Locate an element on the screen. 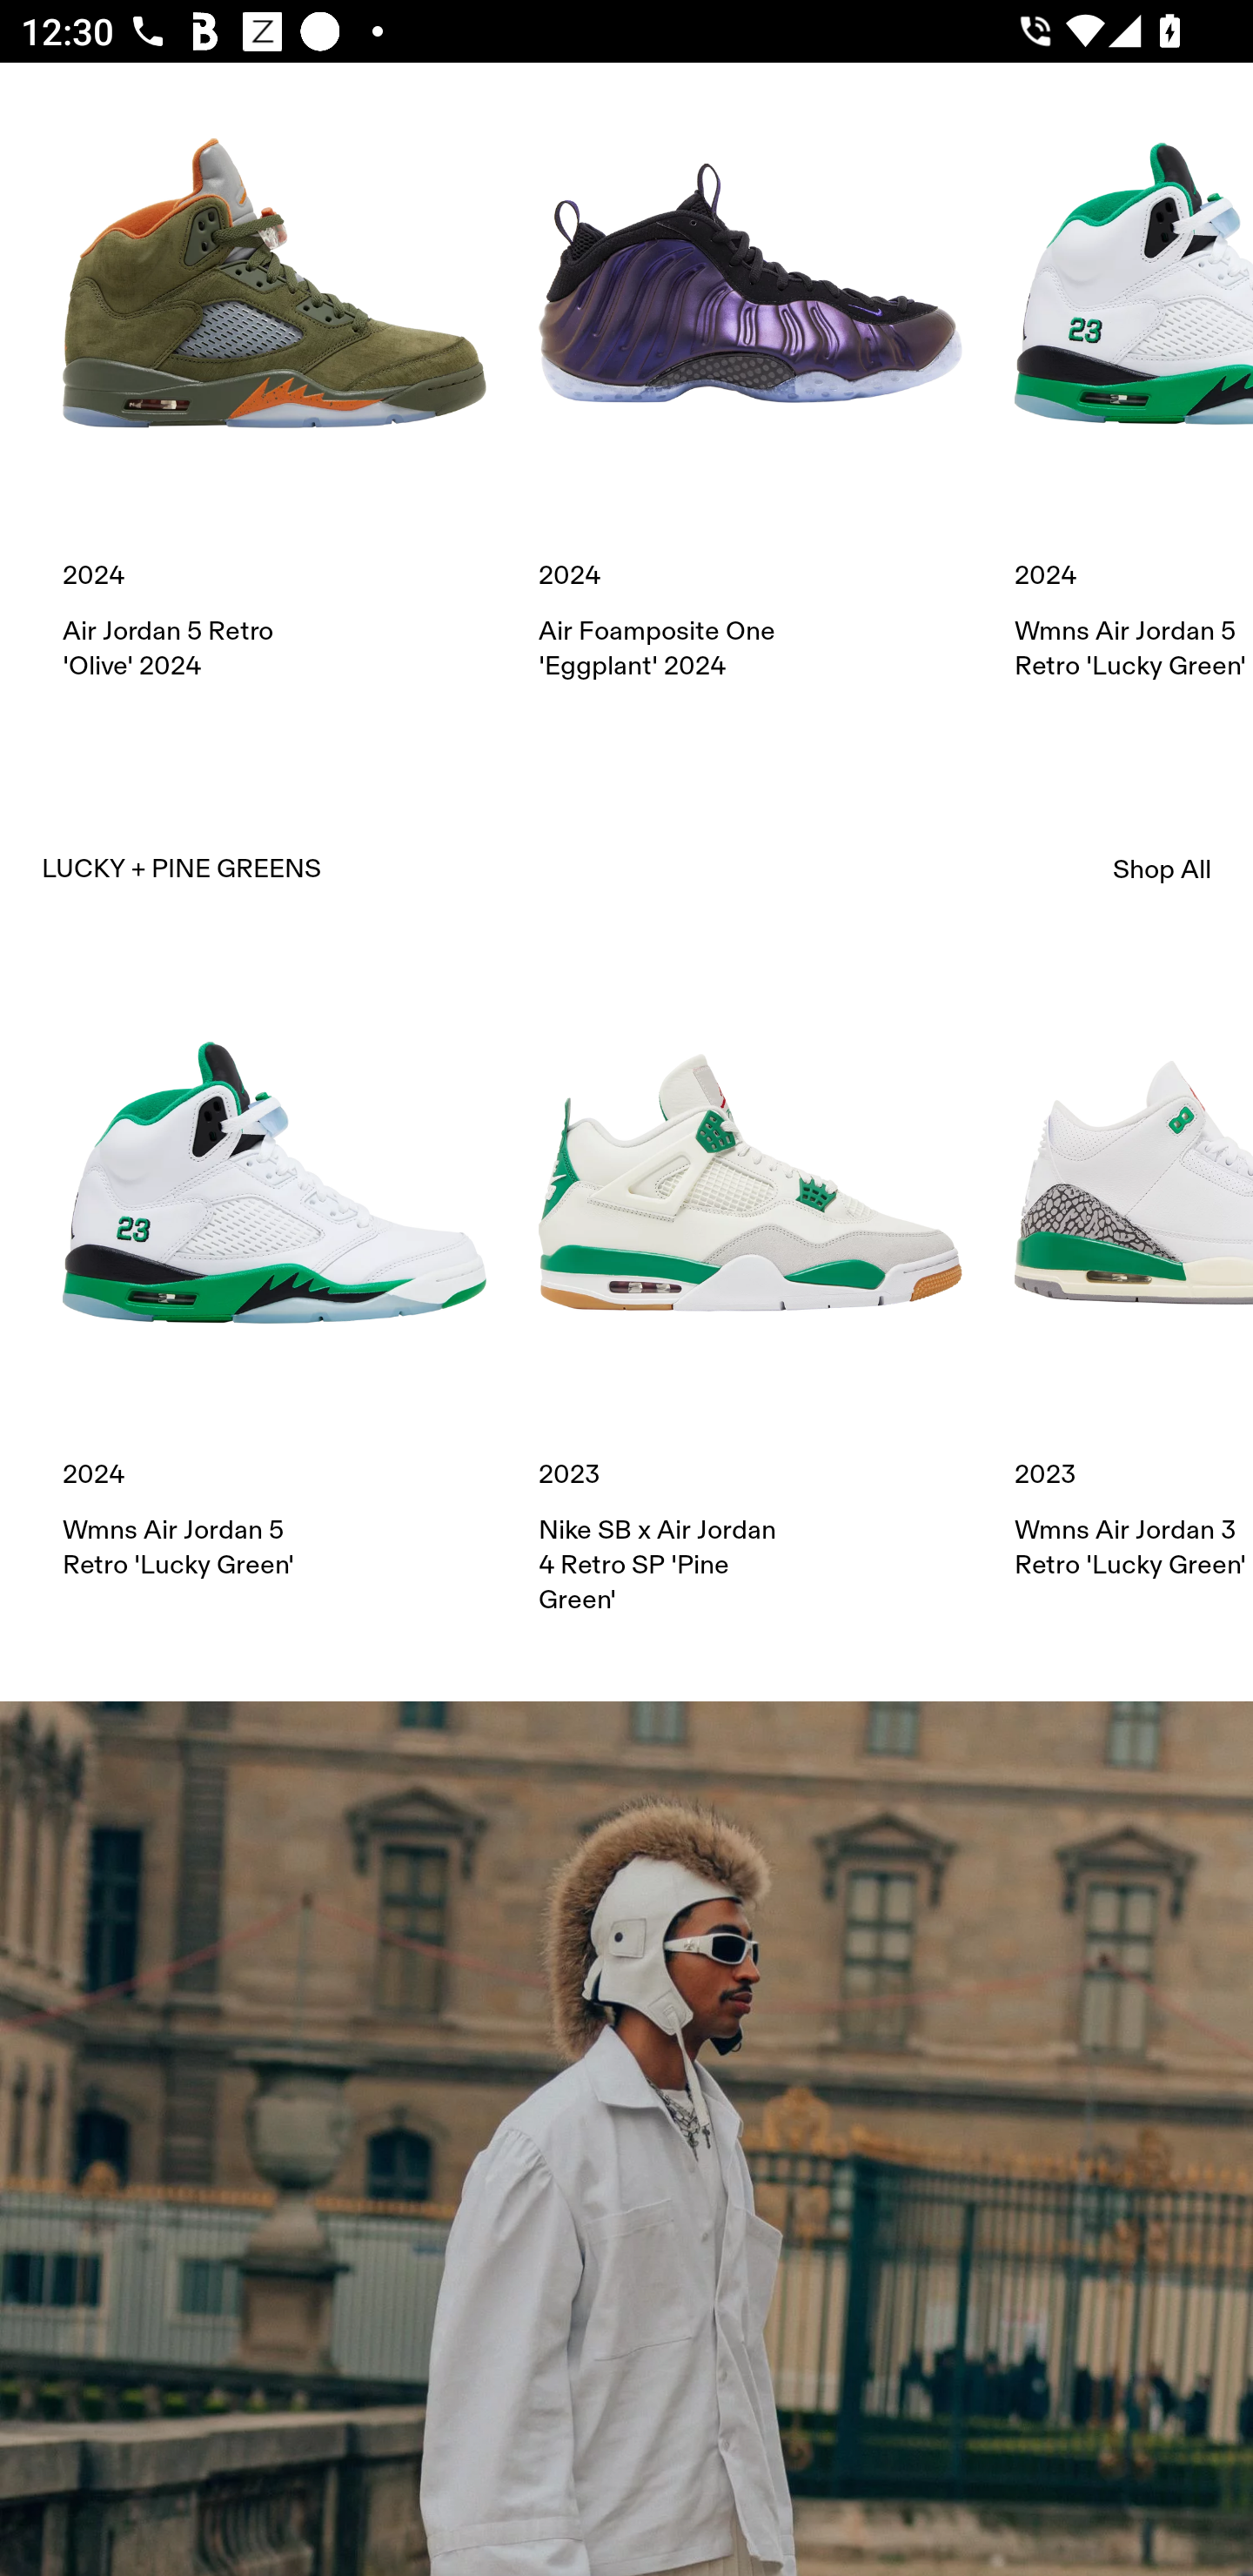 The width and height of the screenshot is (1253, 2576). 2023 Wmns Air Jordan 3 Retro 'Lucky Green' is located at coordinates (1134, 1278).